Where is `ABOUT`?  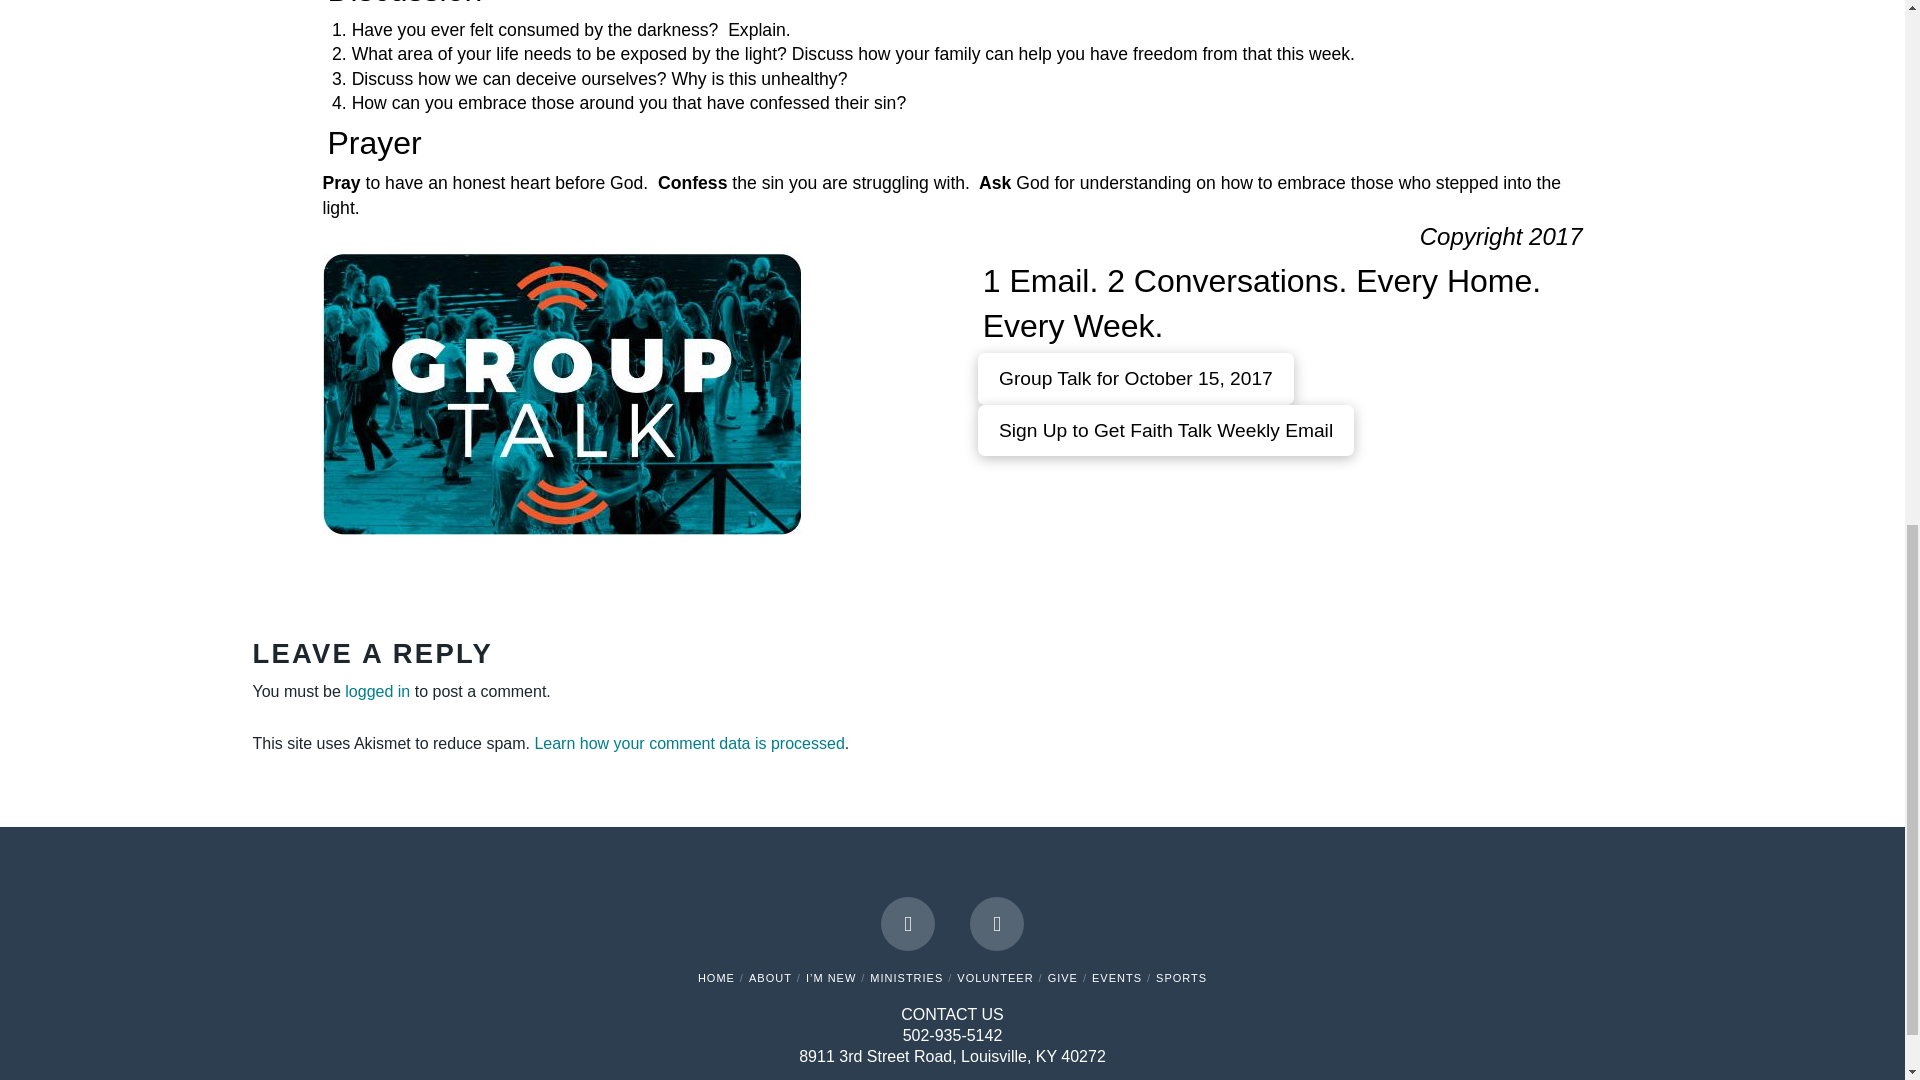 ABOUT is located at coordinates (770, 978).